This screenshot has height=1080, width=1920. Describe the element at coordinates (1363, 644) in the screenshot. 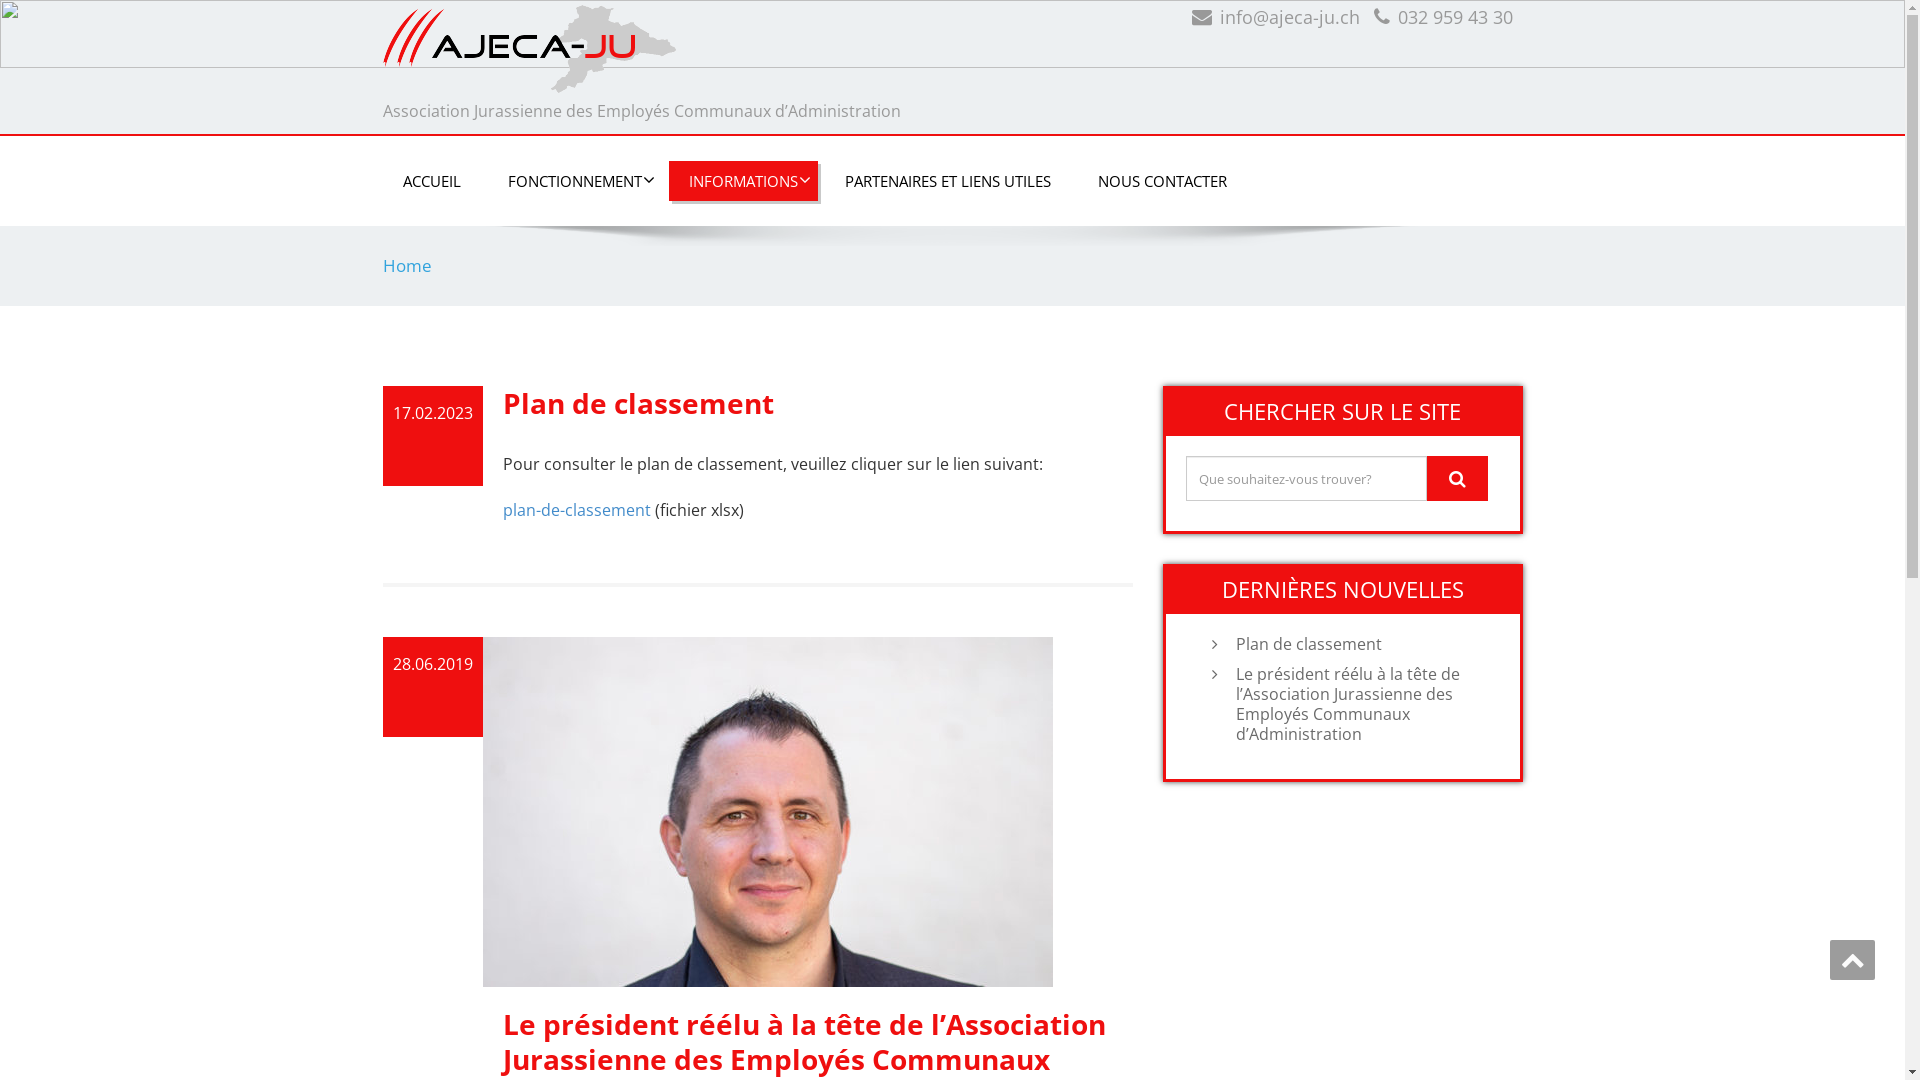

I see `Plan de classement` at that location.